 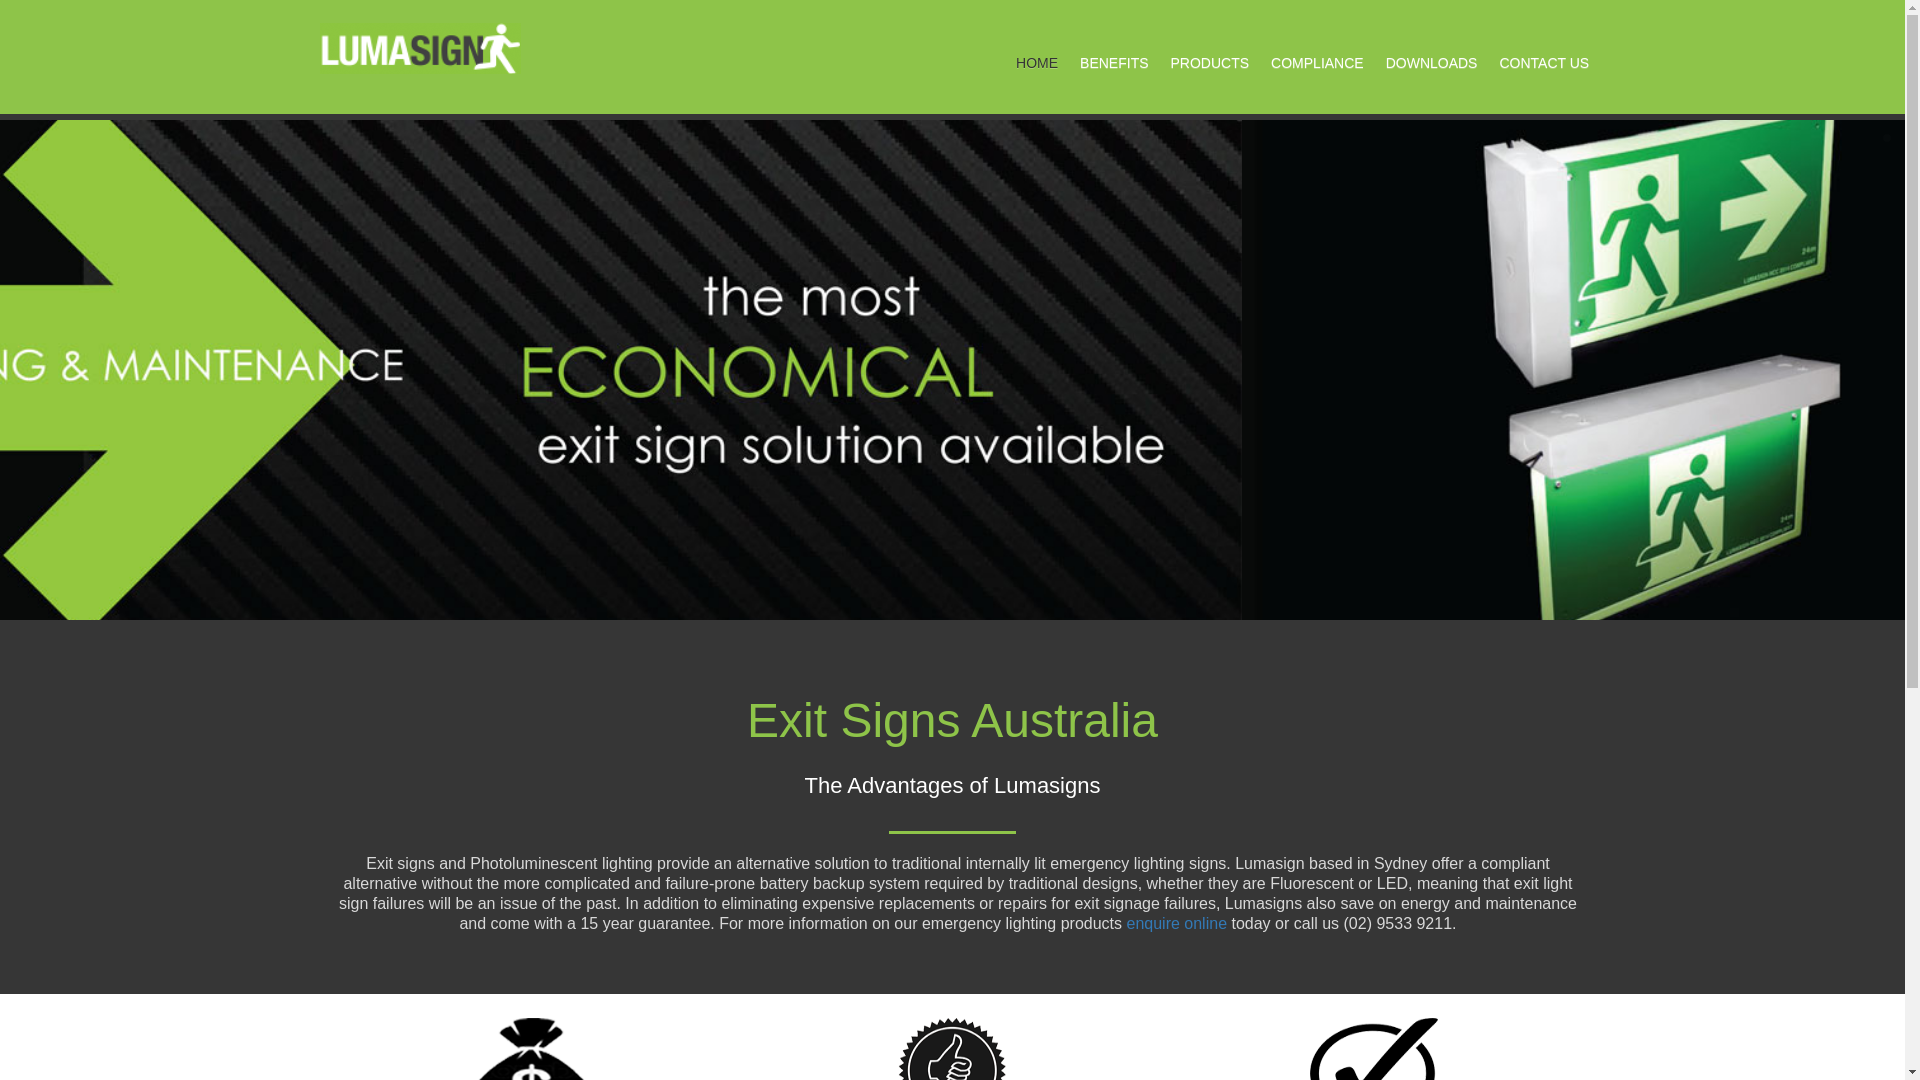 I want to click on DOWNLOADS, so click(x=1432, y=63).